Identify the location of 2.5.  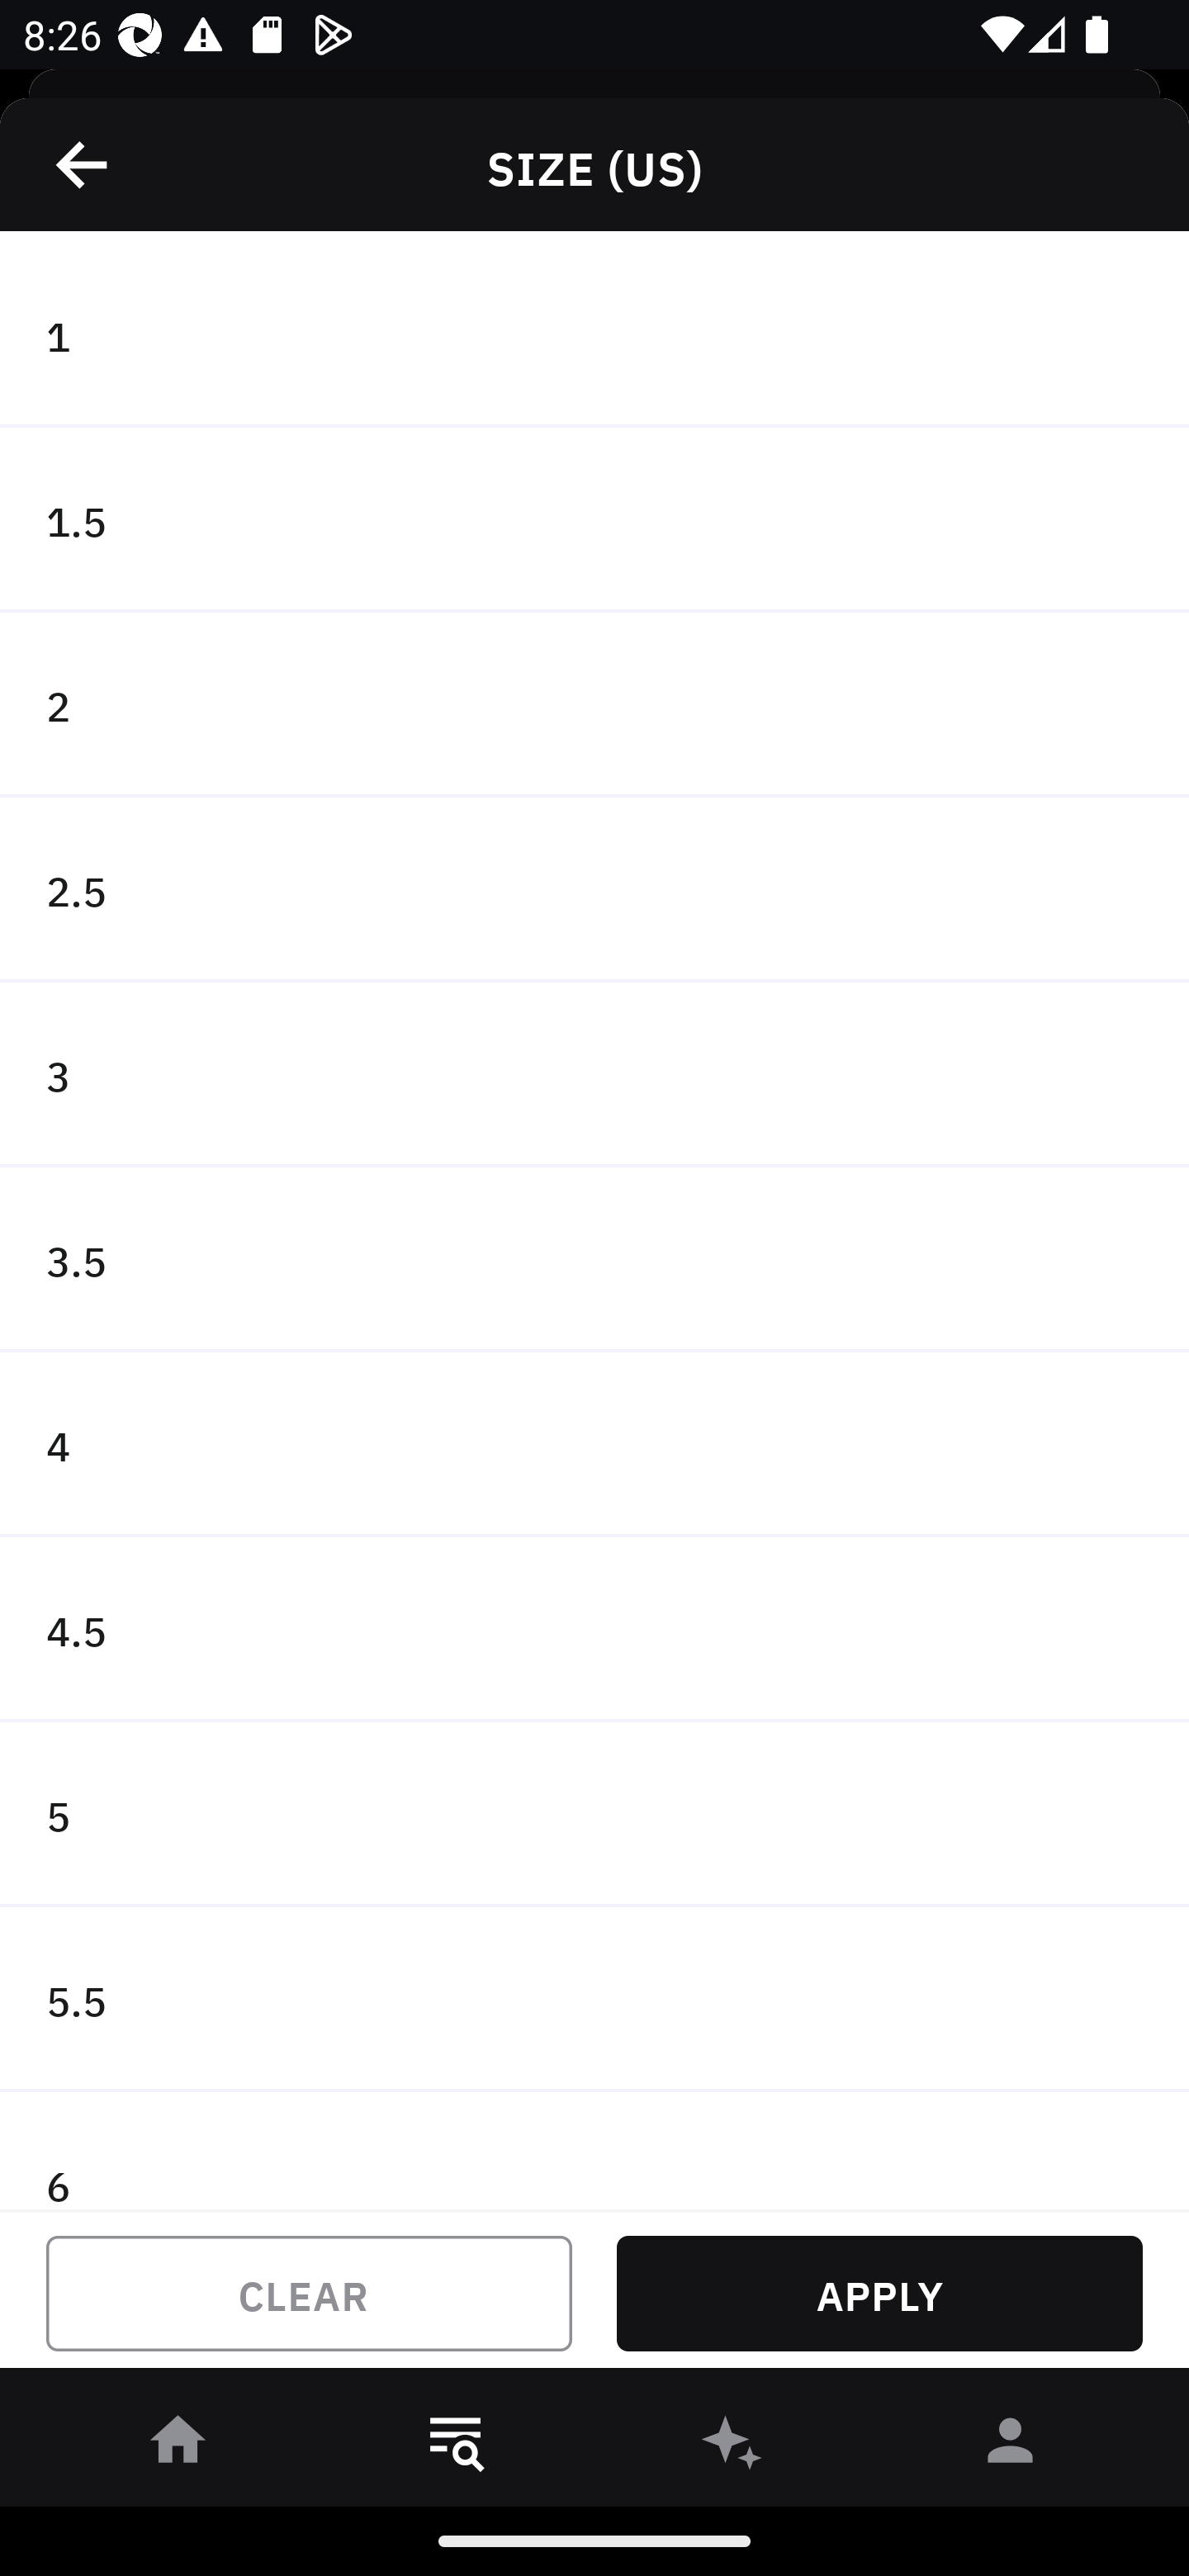
(594, 890).